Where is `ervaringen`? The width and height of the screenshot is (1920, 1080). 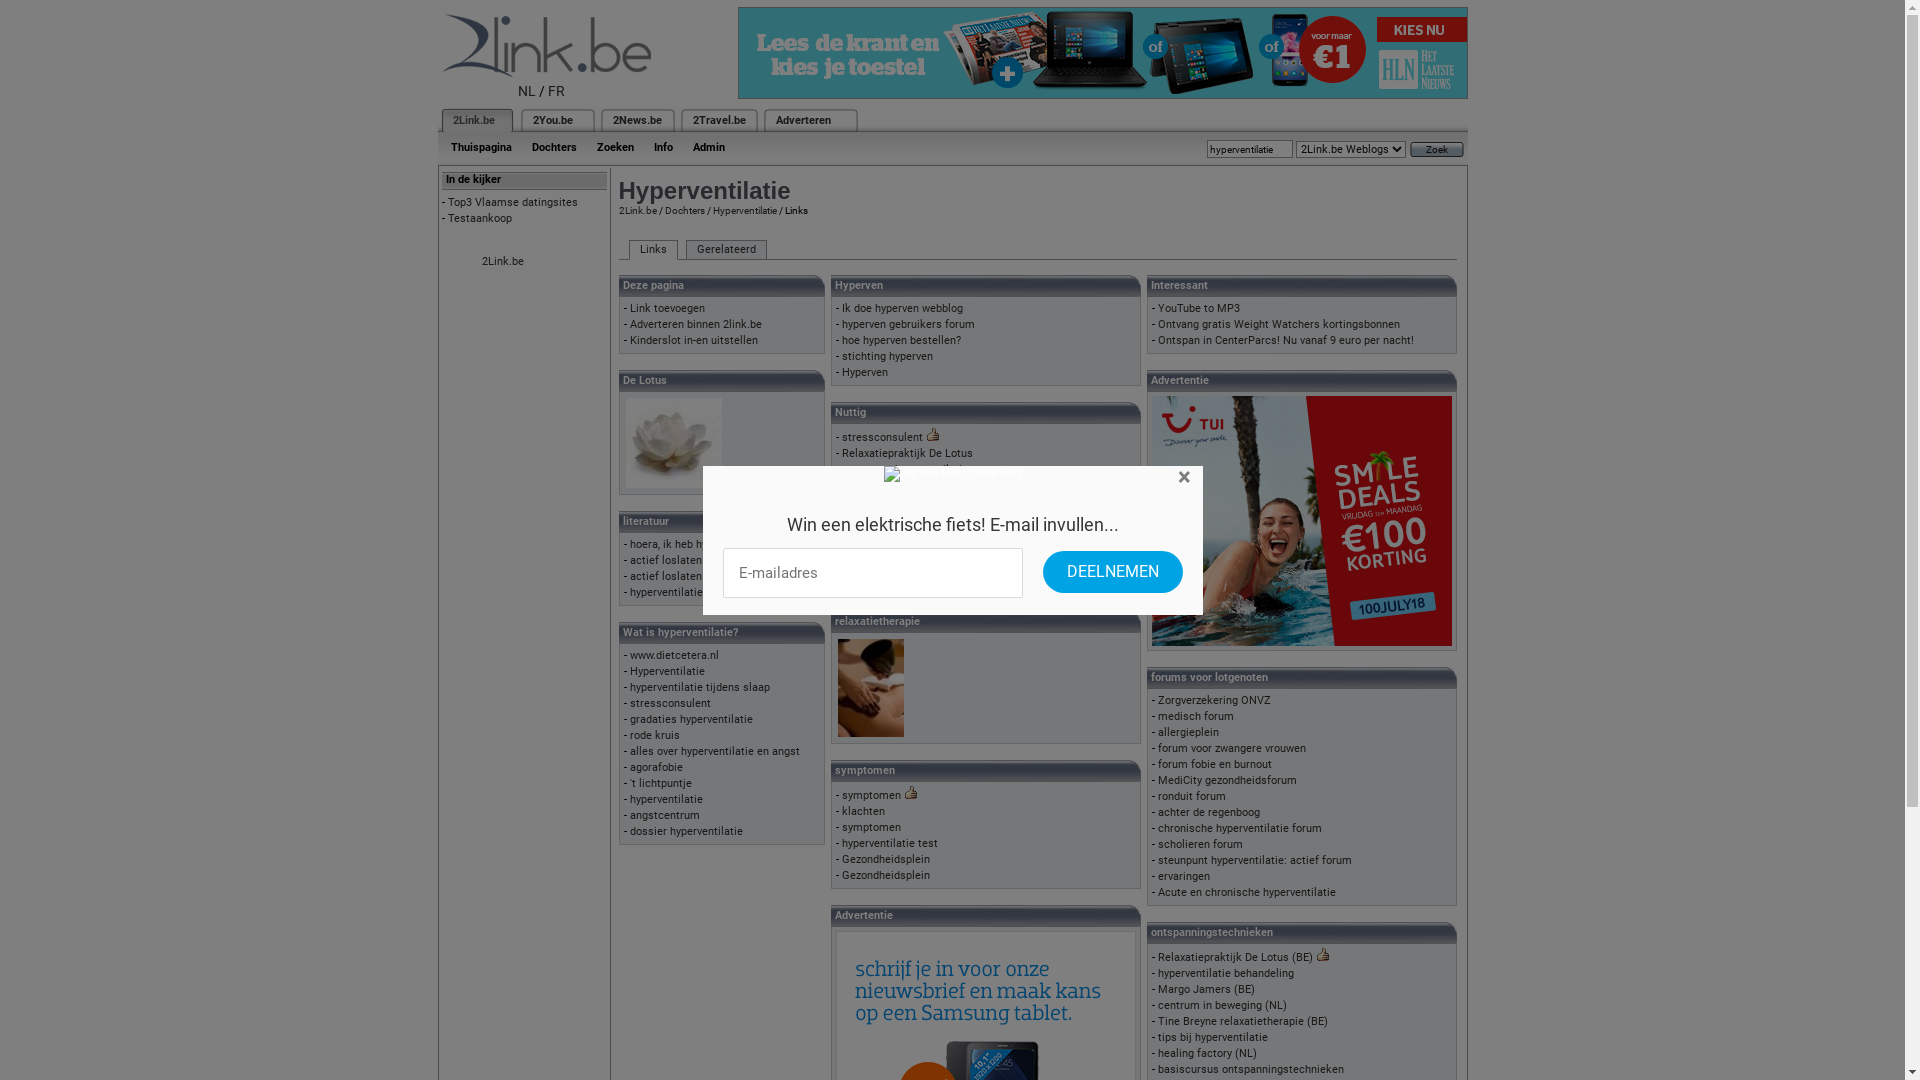 ervaringen is located at coordinates (1184, 876).